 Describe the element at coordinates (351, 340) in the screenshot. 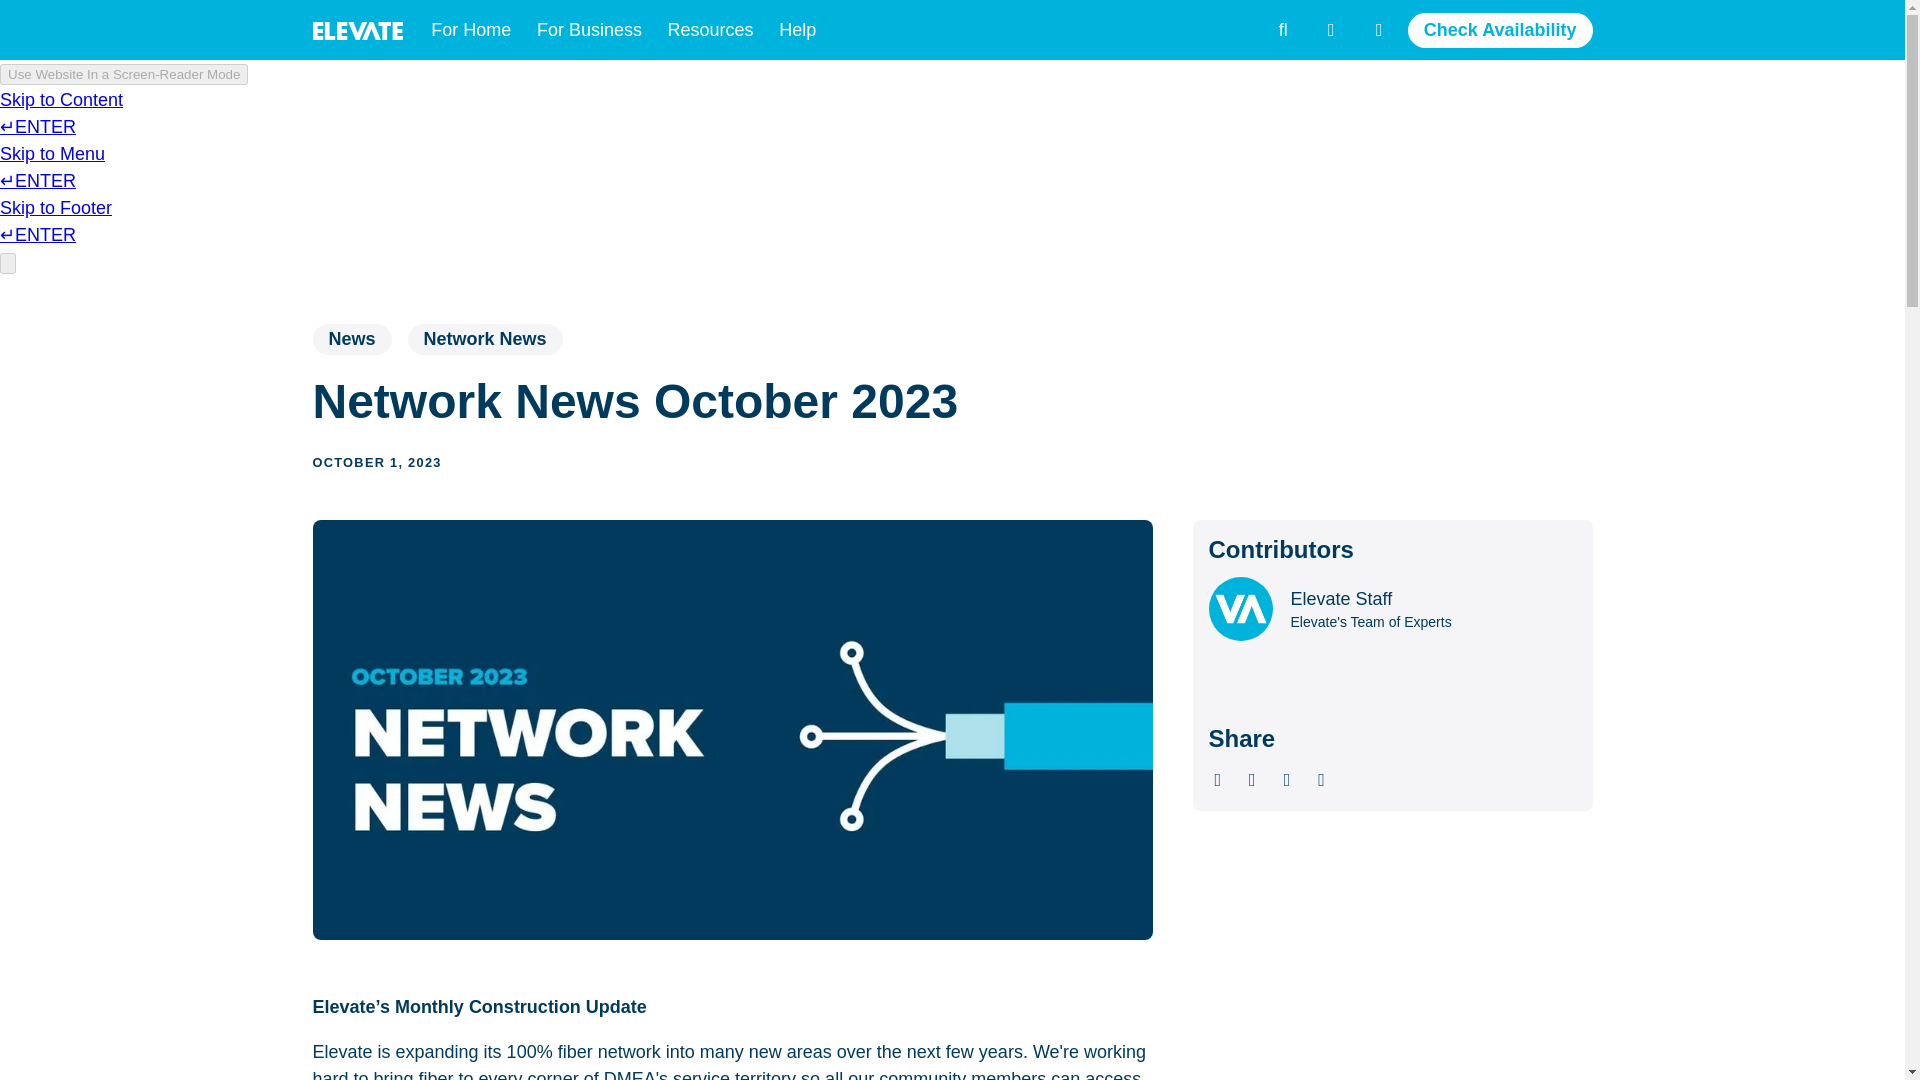

I see `News` at that location.